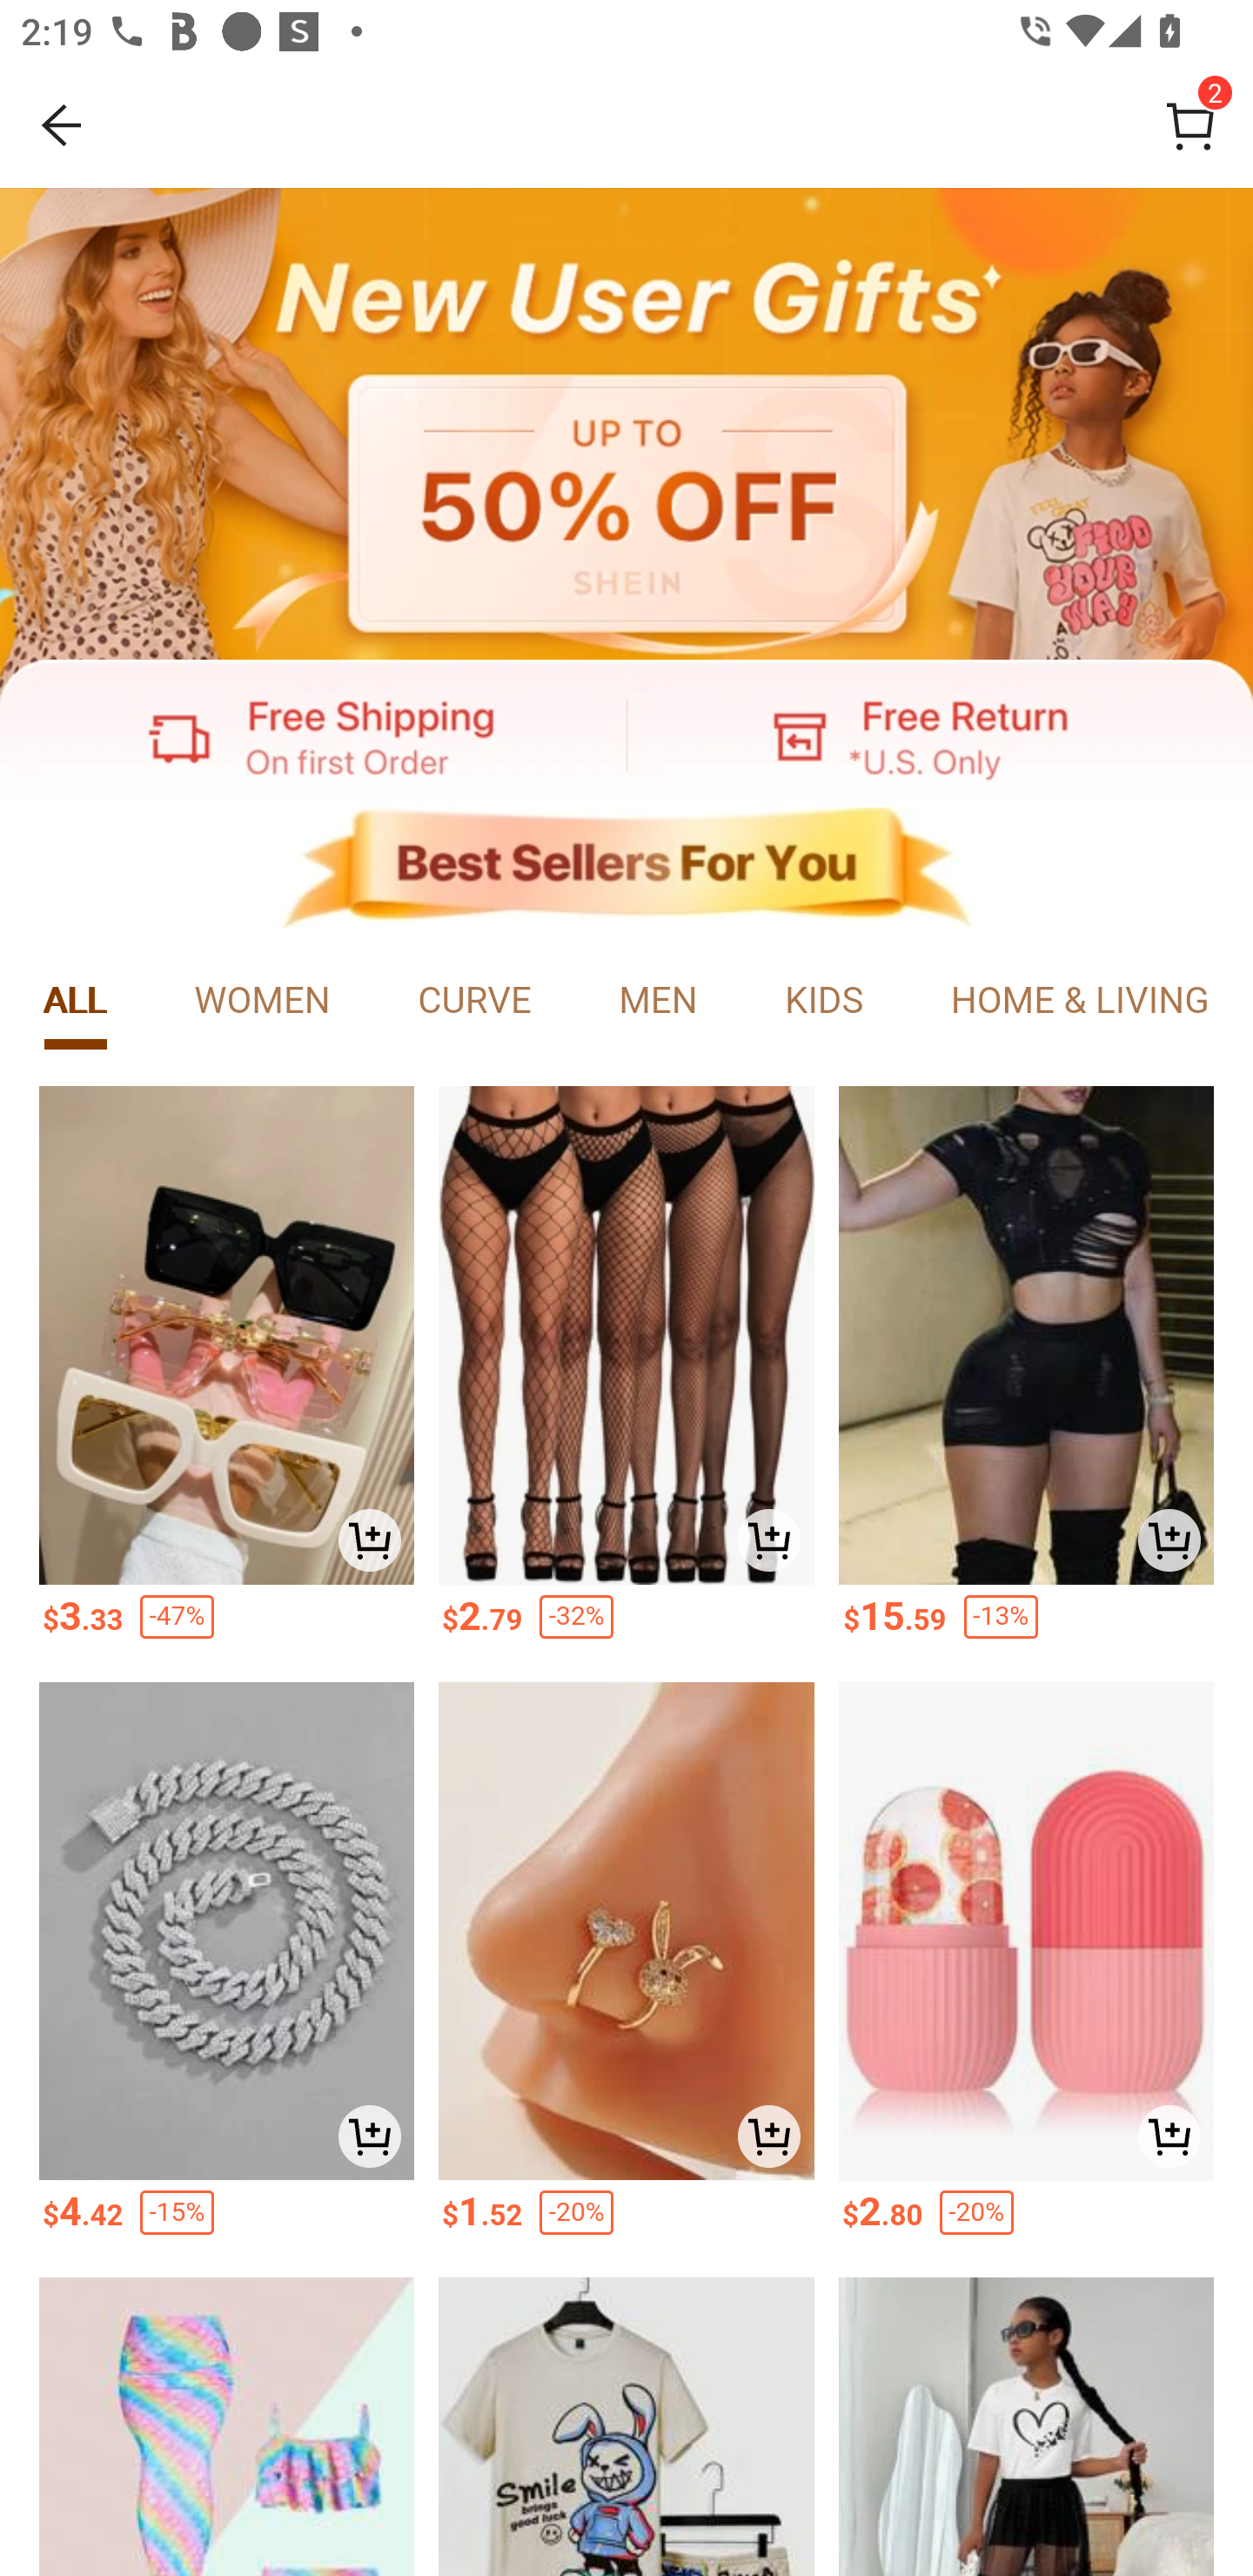 The width and height of the screenshot is (1253, 2576). I want to click on javascript:;, so click(626, 425).